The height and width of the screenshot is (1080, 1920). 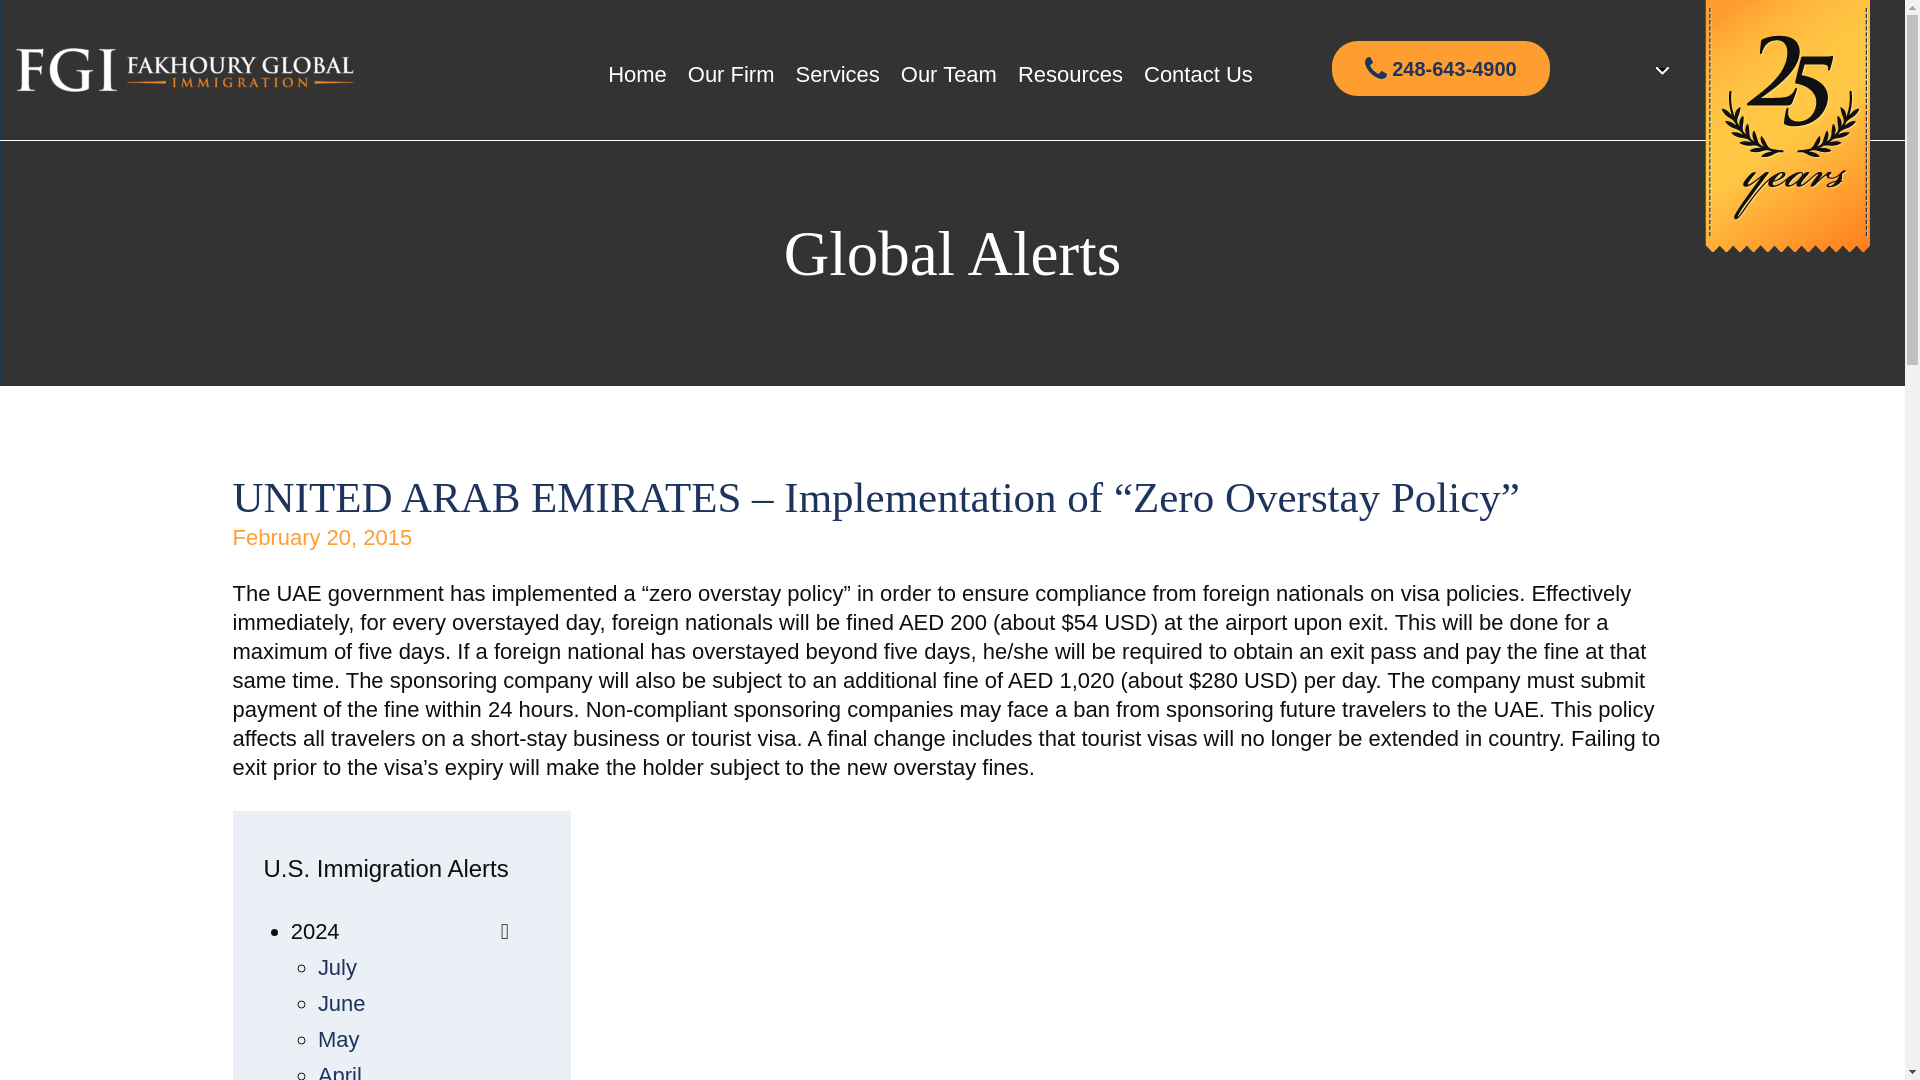 What do you see at coordinates (948, 74) in the screenshot?
I see `Our Team` at bounding box center [948, 74].